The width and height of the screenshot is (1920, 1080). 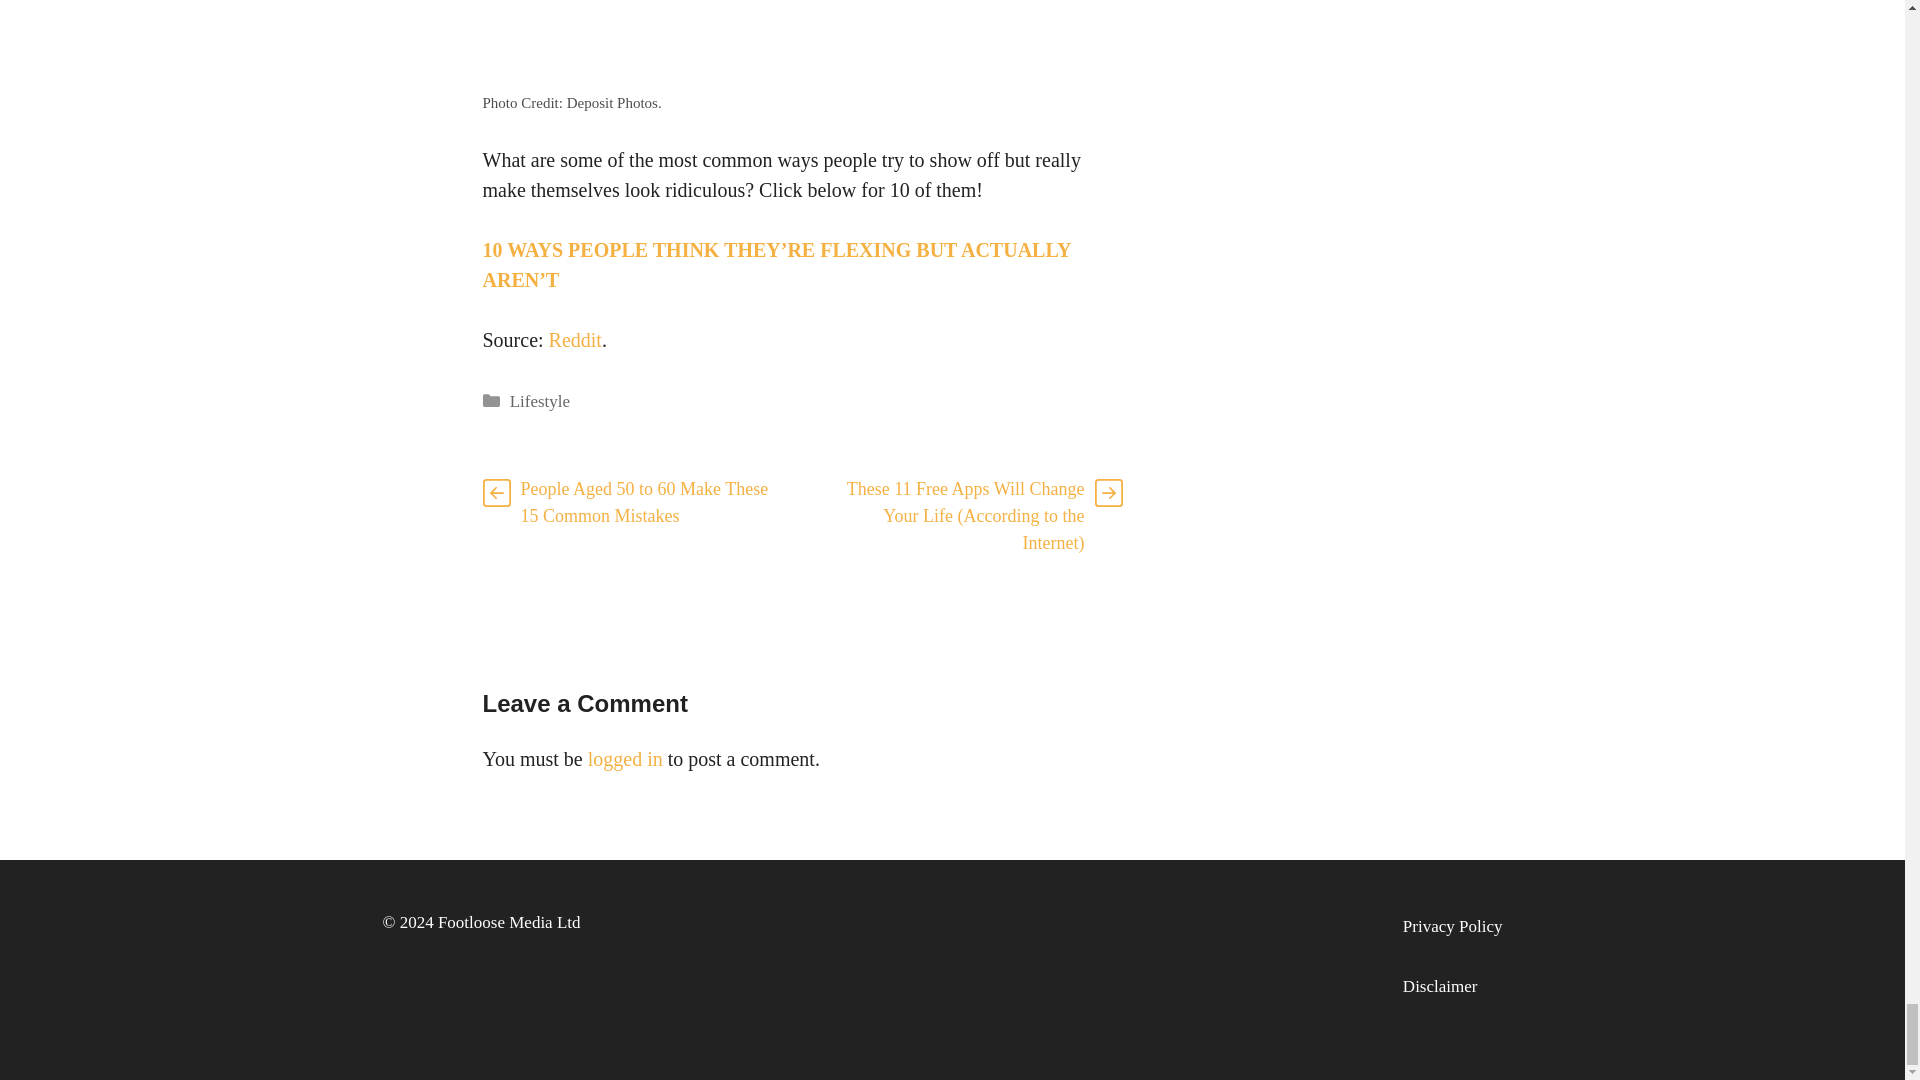 I want to click on Disclaimer, so click(x=1440, y=987).